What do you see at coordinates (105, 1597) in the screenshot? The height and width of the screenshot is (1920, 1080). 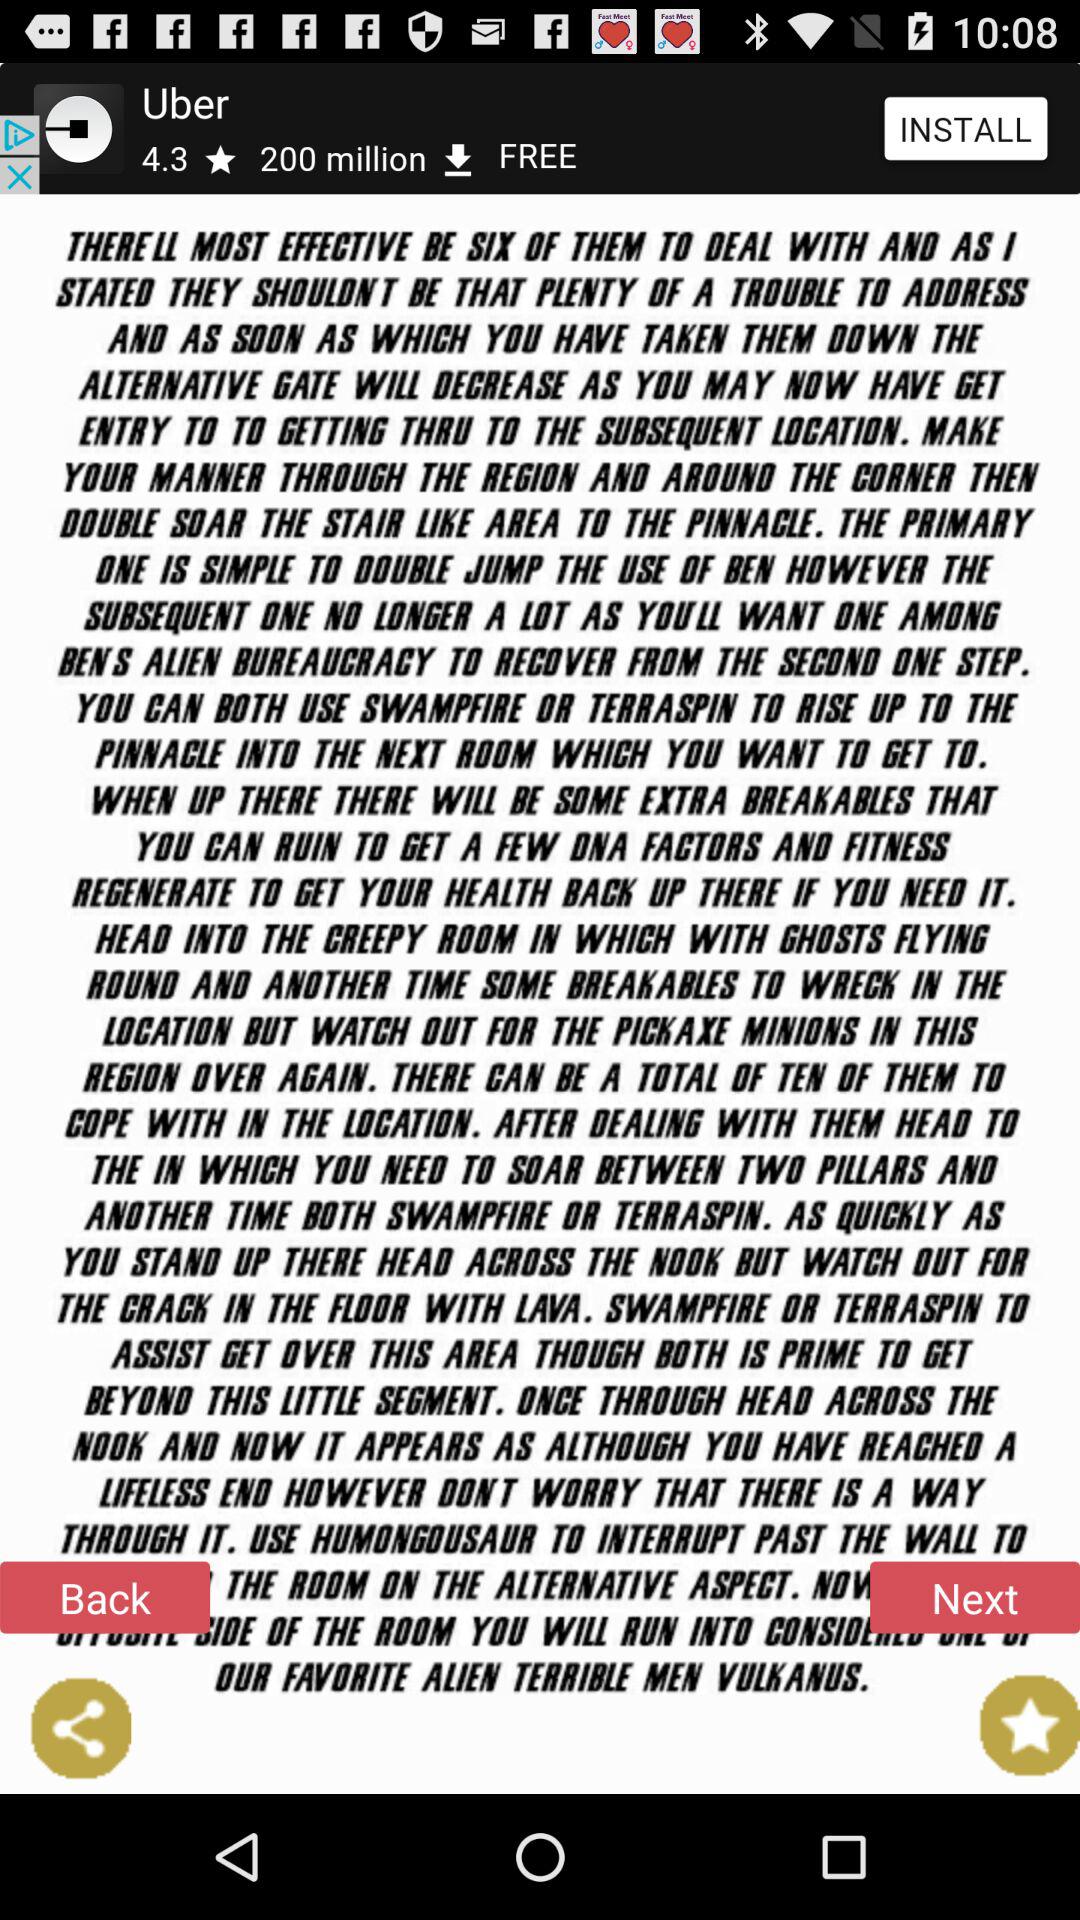 I see `swipe to the back button` at bounding box center [105, 1597].